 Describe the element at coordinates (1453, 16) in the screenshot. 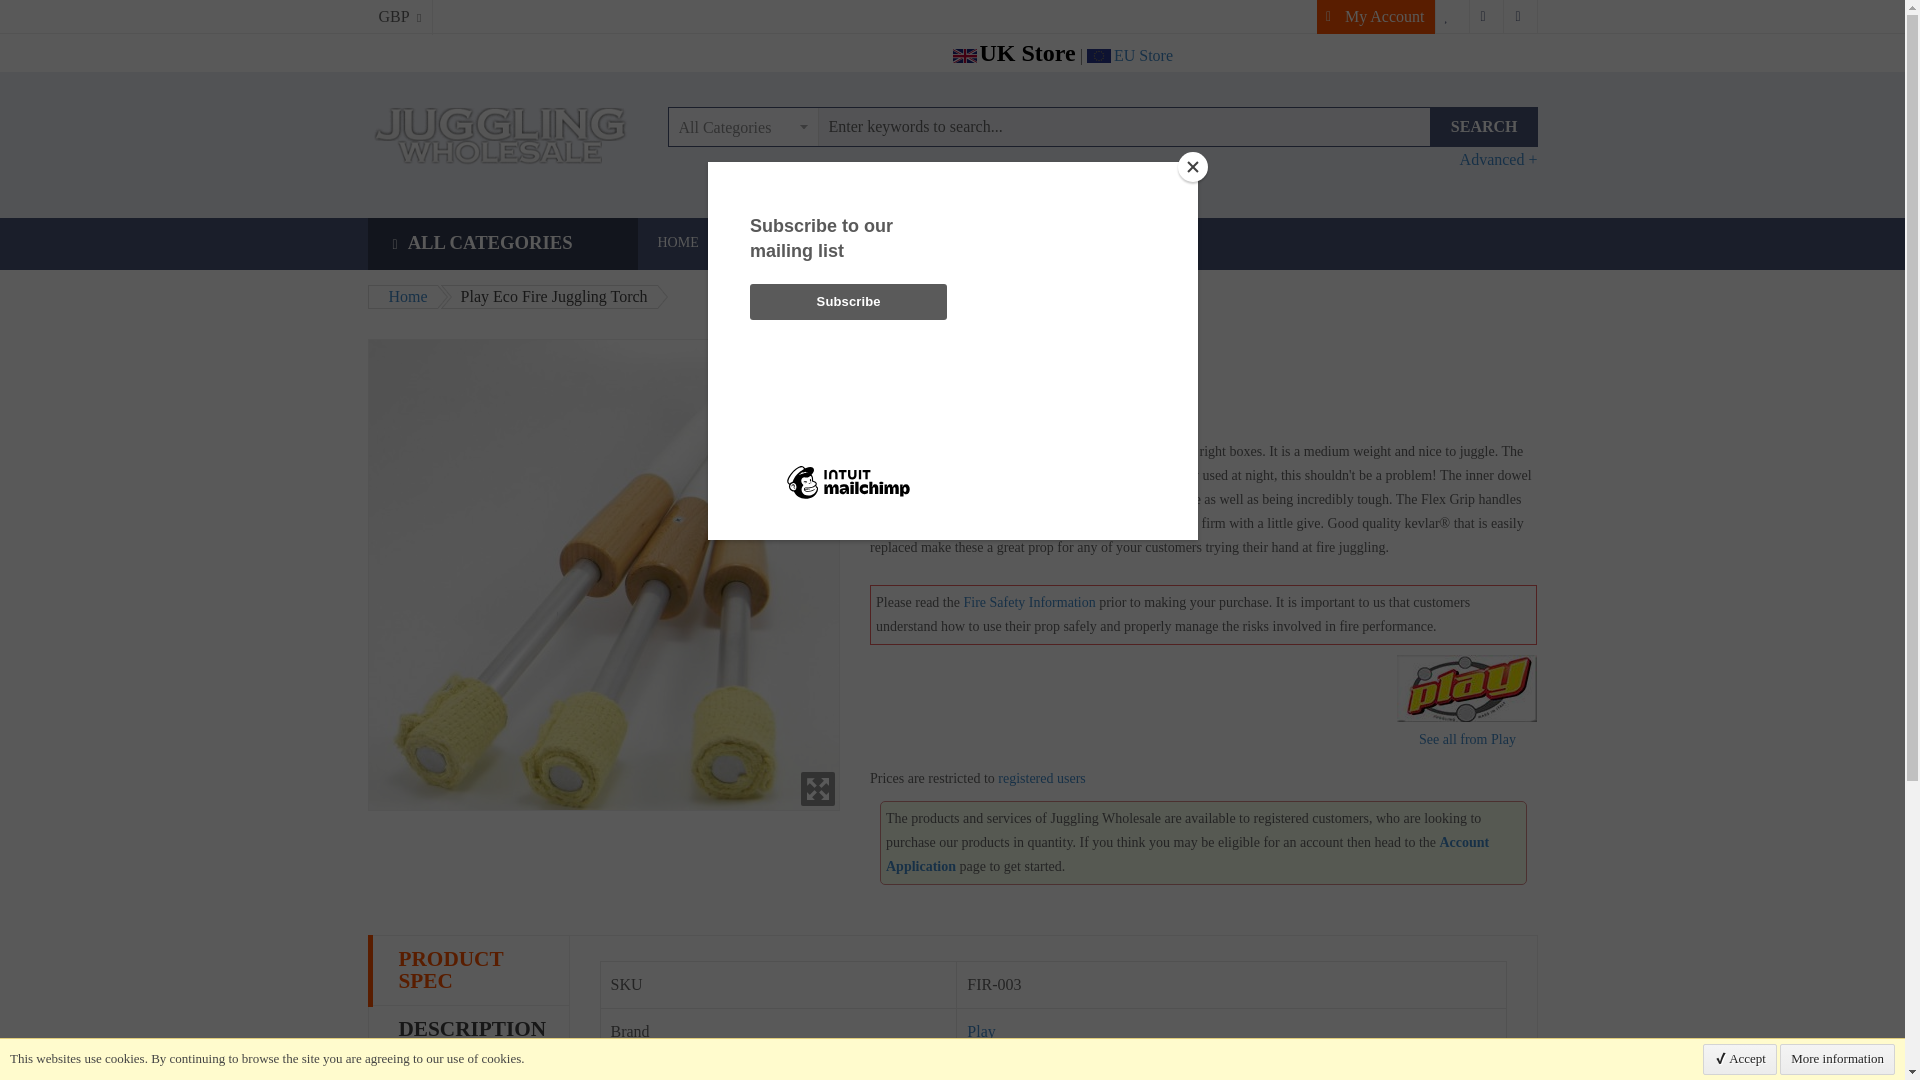

I see `My Wishlist` at that location.